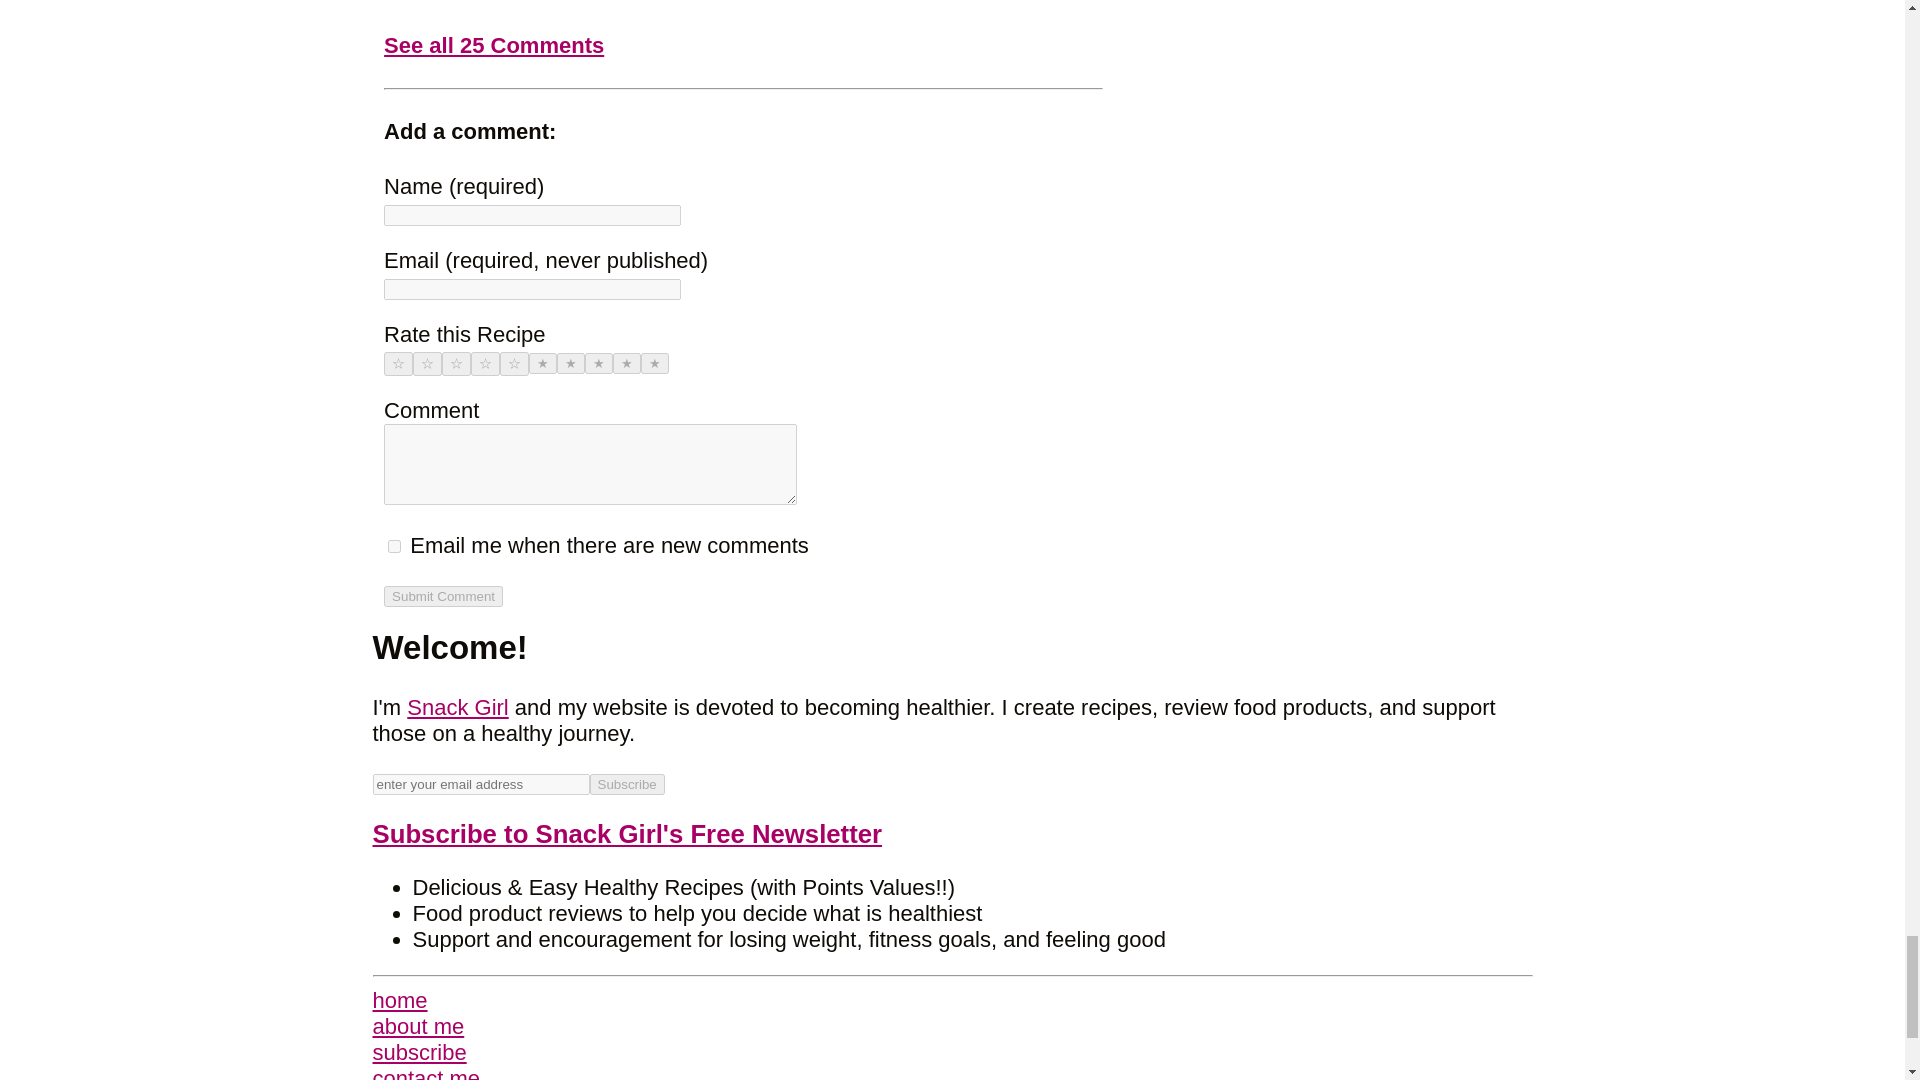 This screenshot has width=1920, height=1080. What do you see at coordinates (394, 546) in the screenshot?
I see `on` at bounding box center [394, 546].